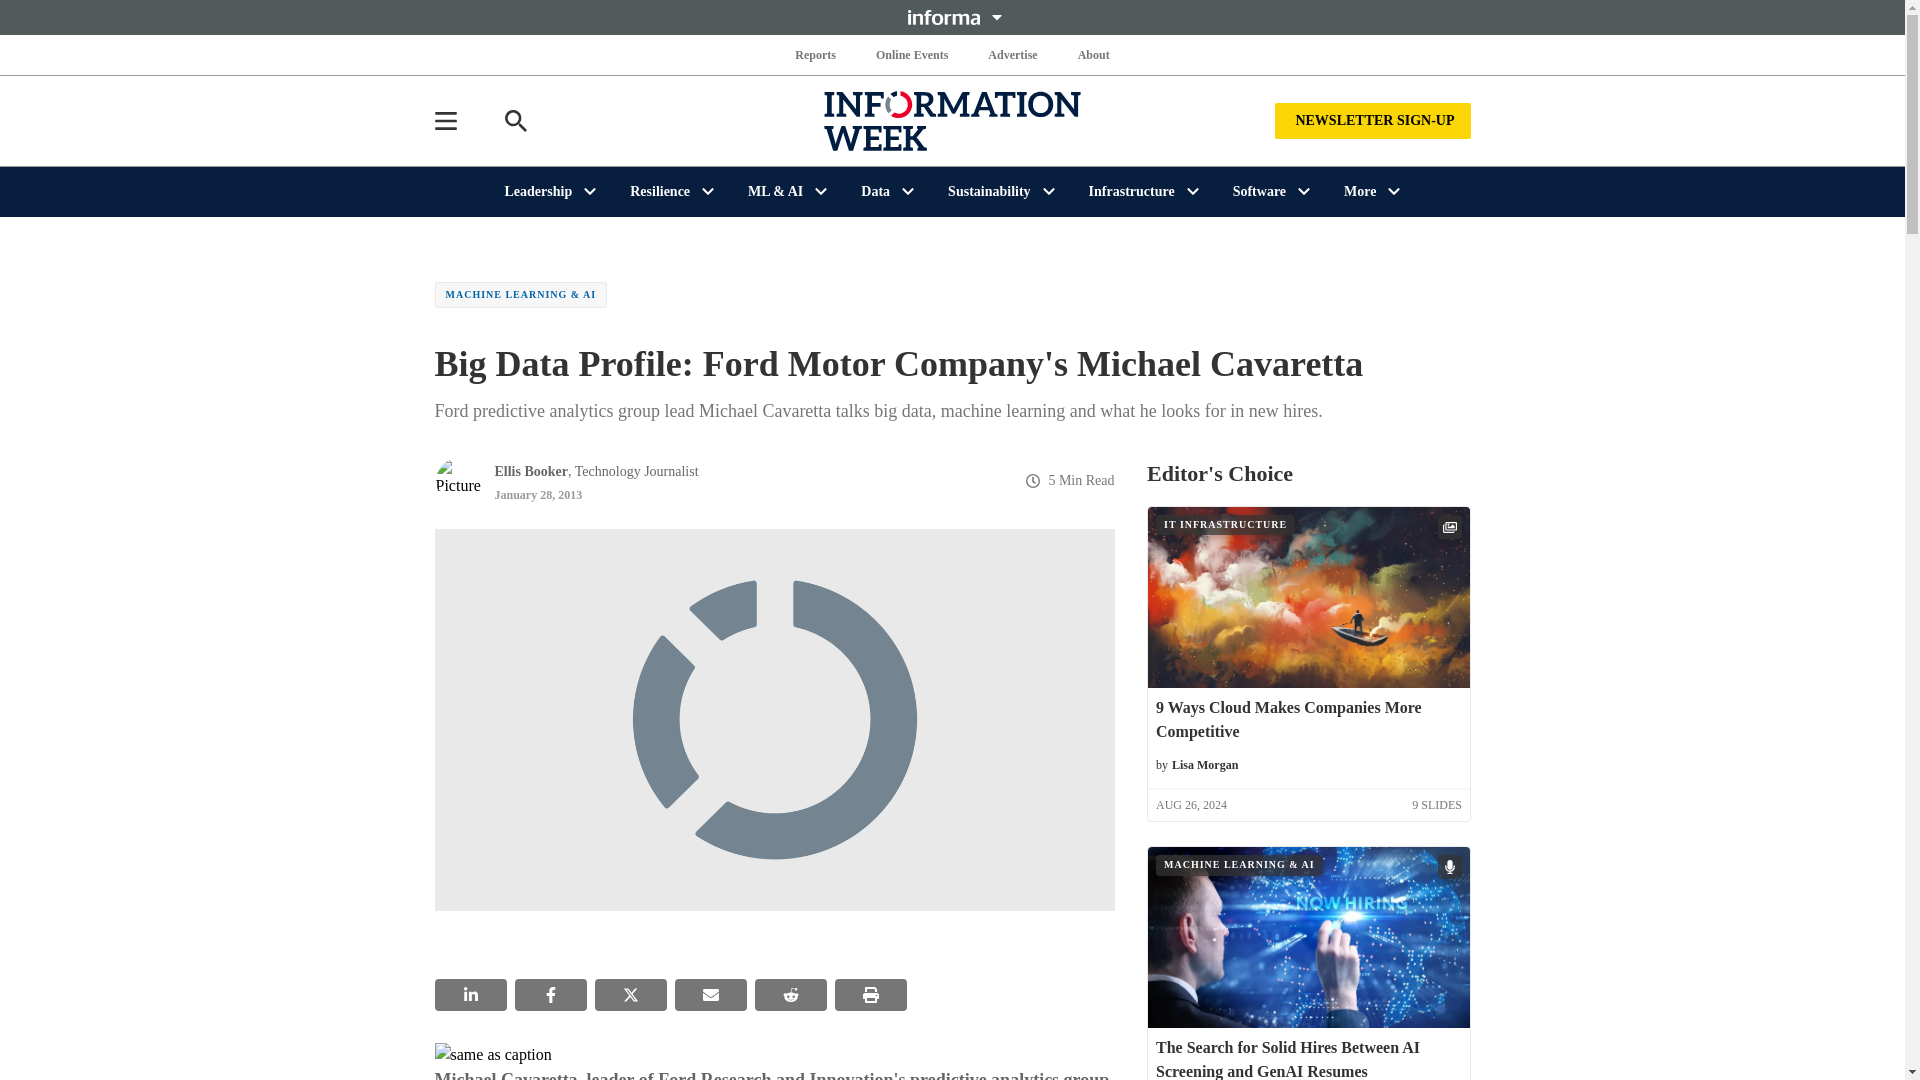 Image resolution: width=1920 pixels, height=1080 pixels. I want to click on Reports, so click(816, 54).